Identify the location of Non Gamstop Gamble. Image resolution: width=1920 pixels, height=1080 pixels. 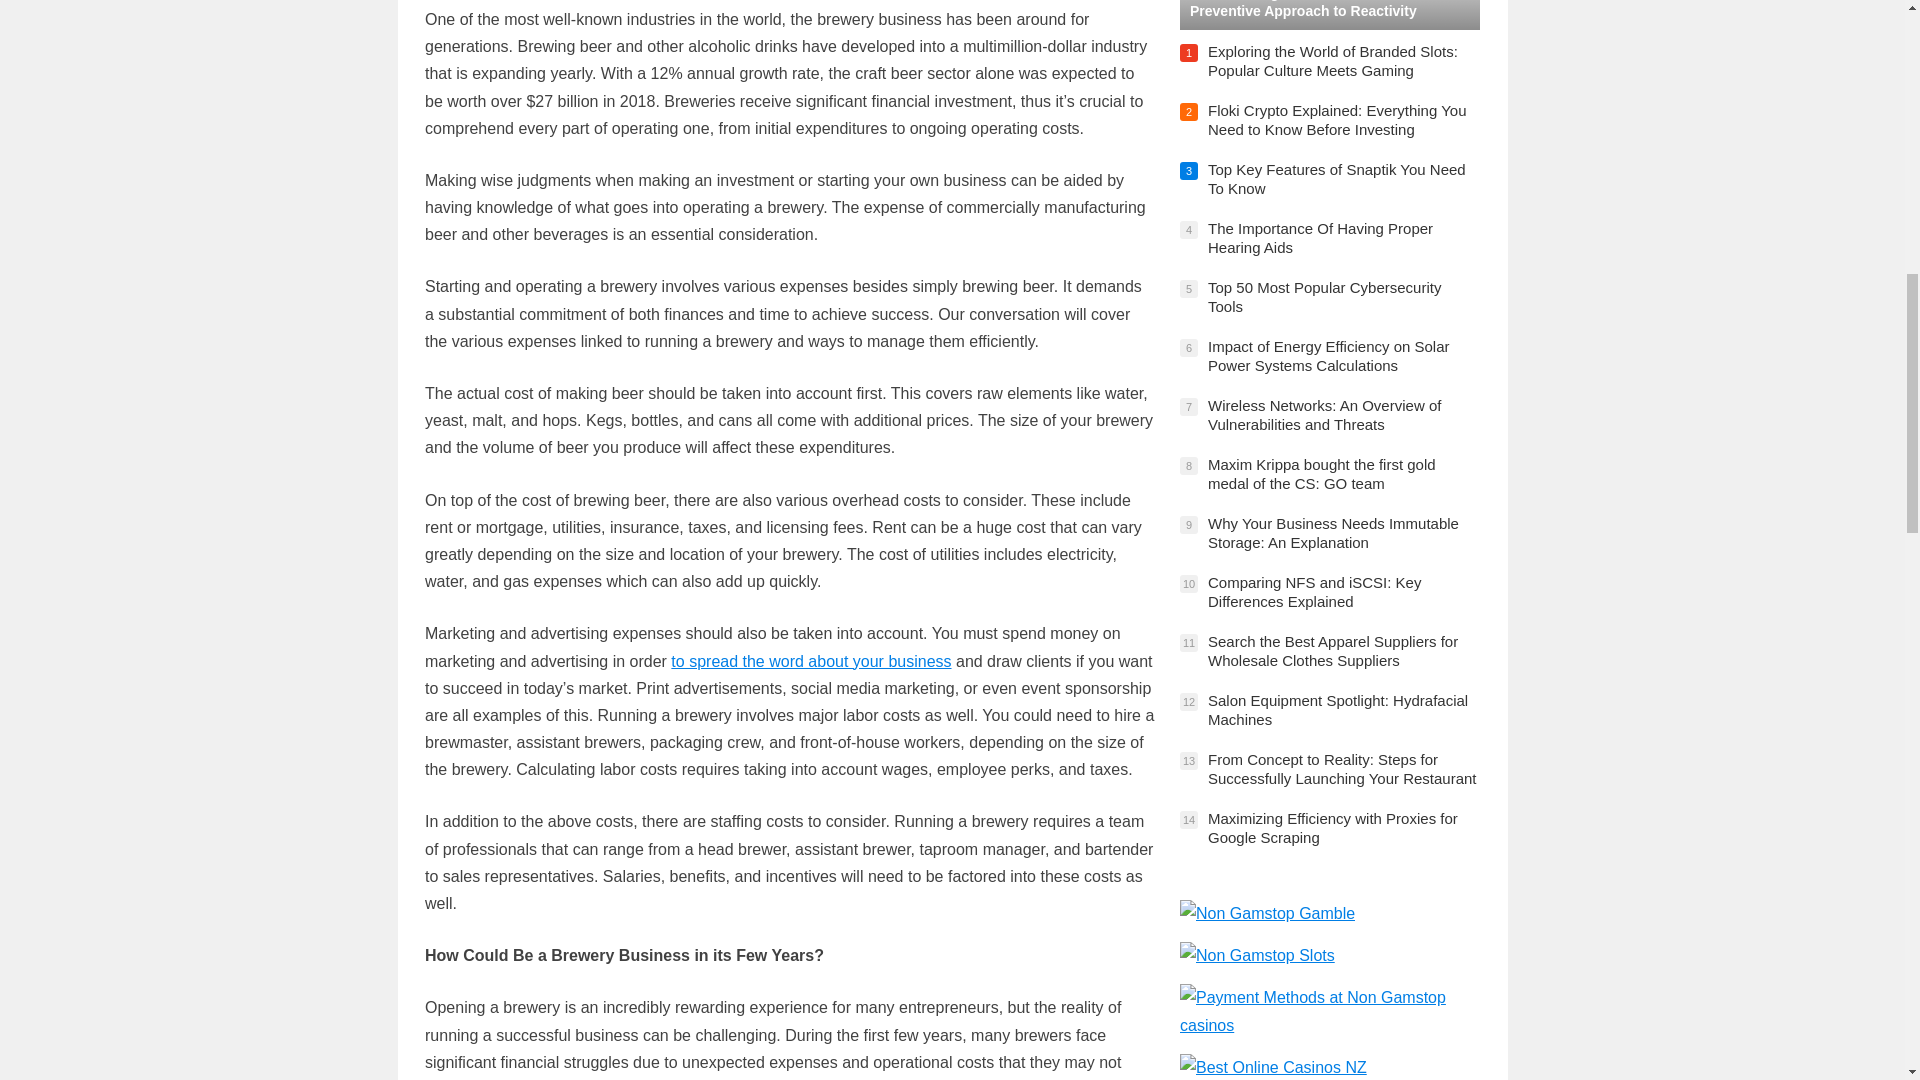
(1268, 914).